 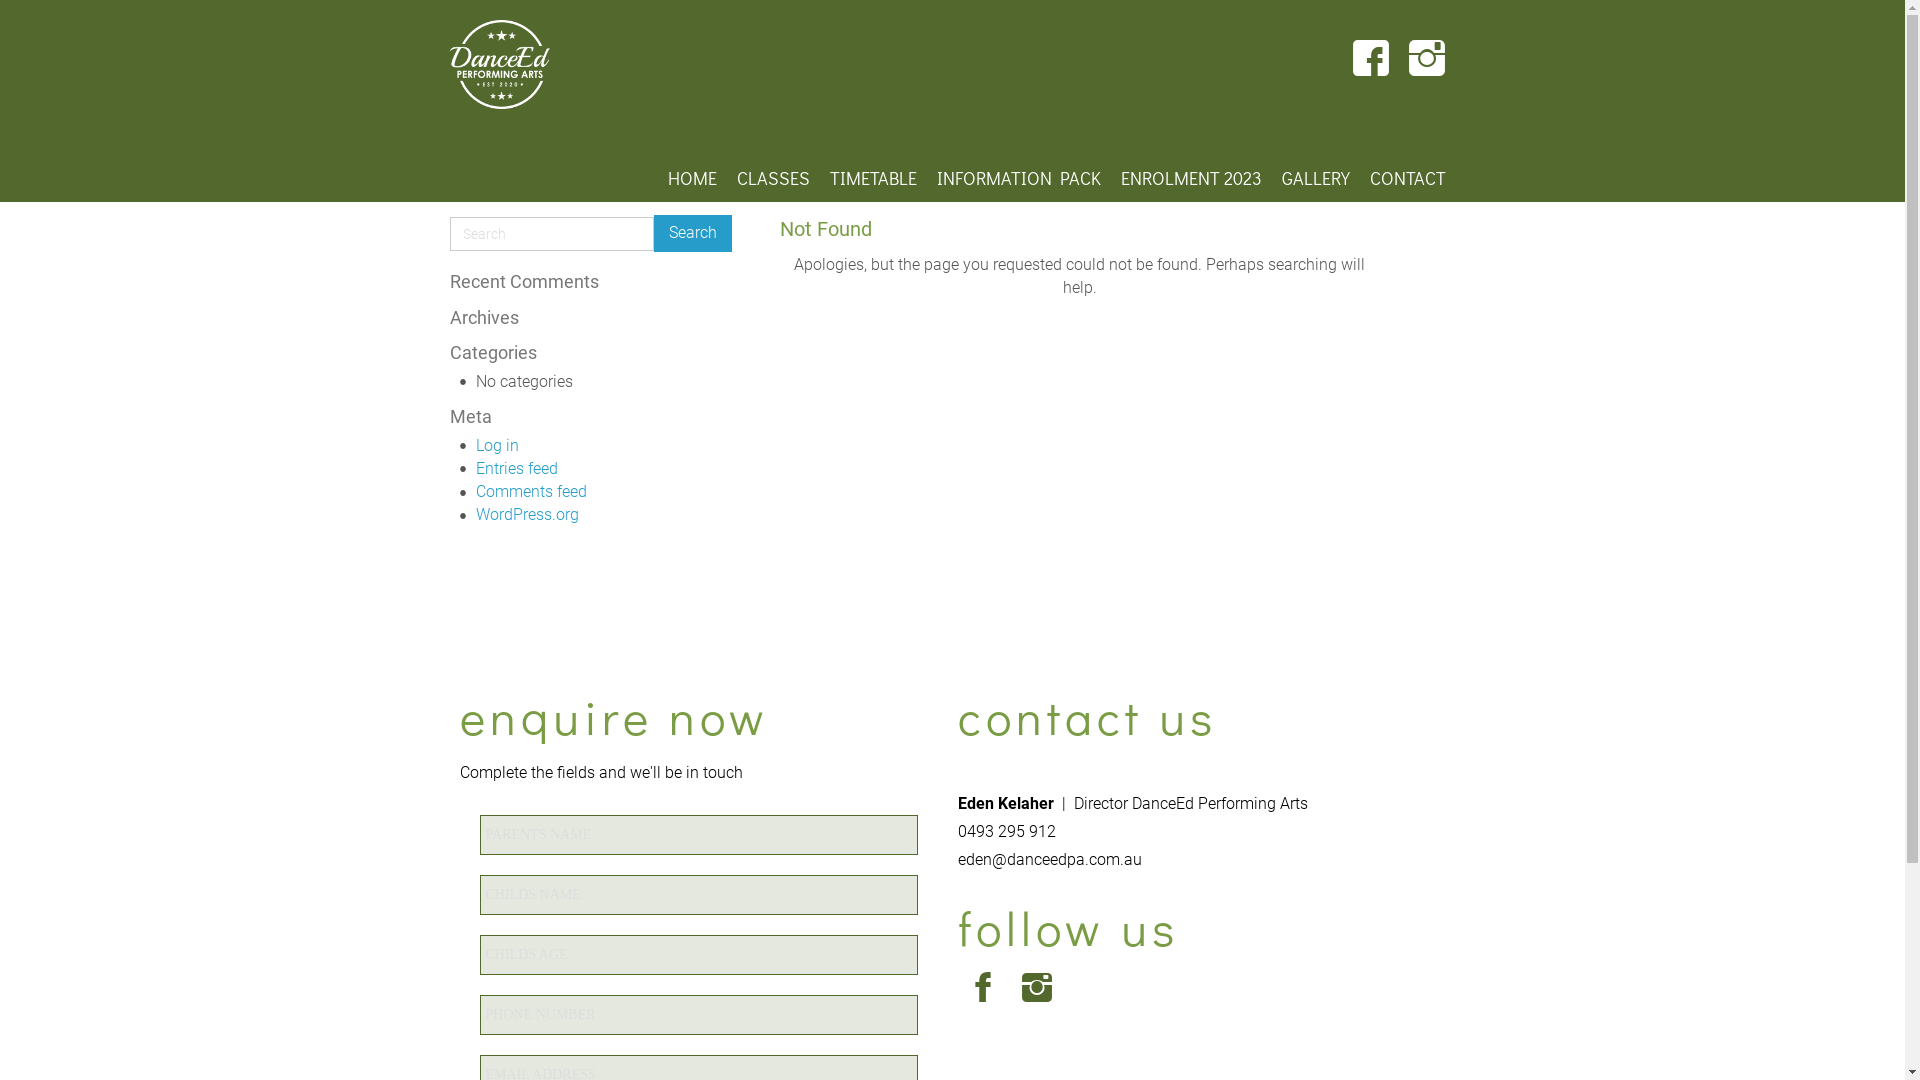 I want to click on CHILDS AGE, so click(x=699, y=955).